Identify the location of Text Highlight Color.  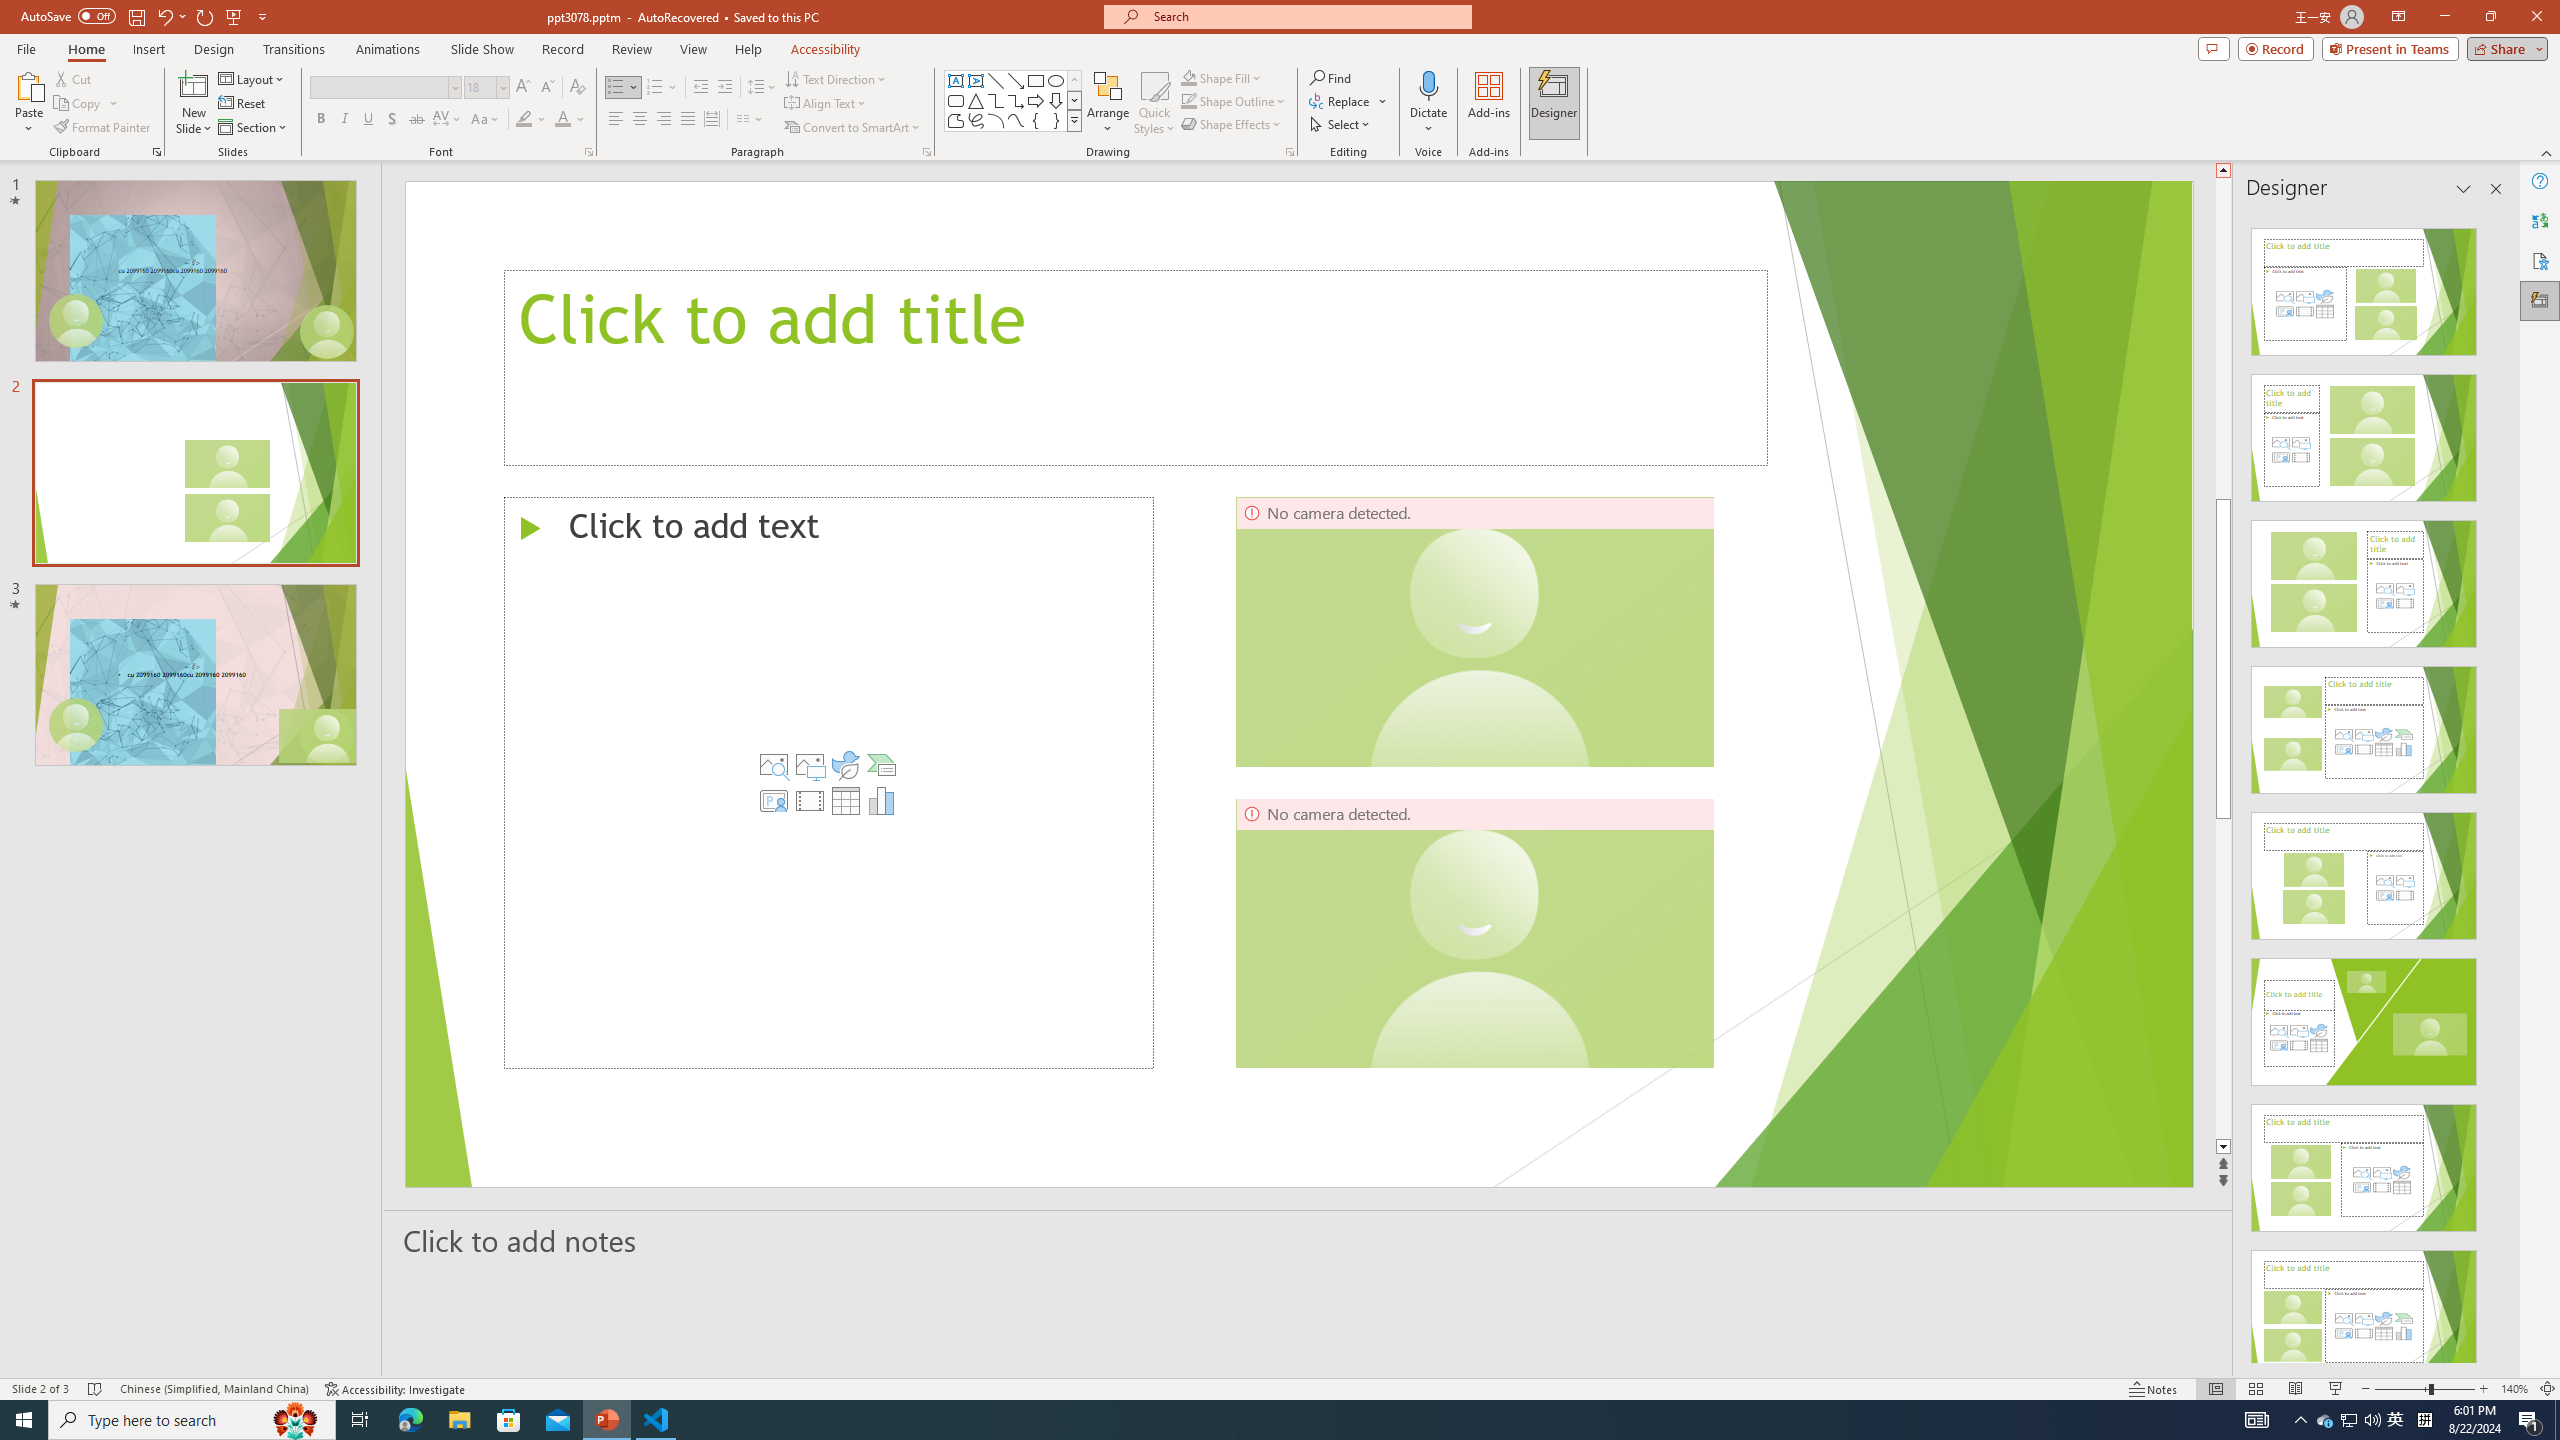
(531, 120).